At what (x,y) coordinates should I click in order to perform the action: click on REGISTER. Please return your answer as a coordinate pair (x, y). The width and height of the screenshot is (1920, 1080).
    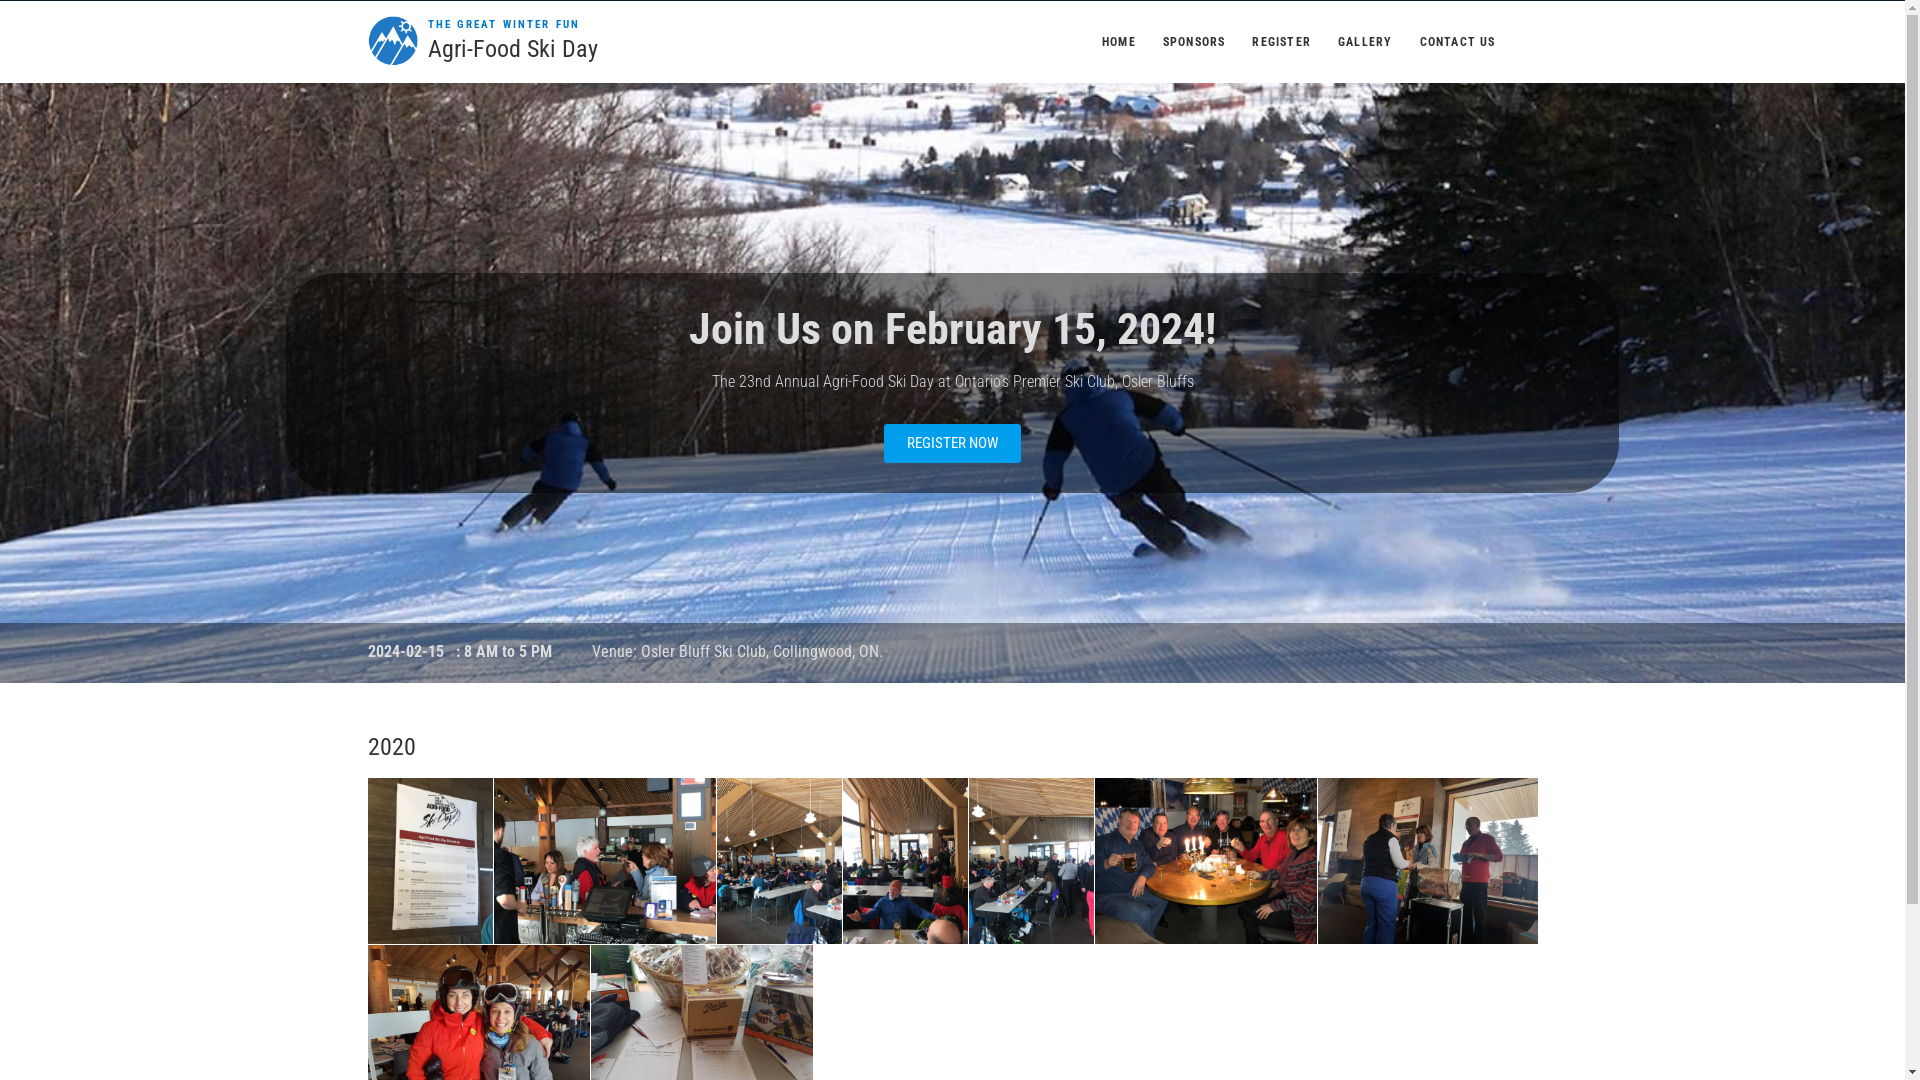
    Looking at the image, I should click on (1282, 42).